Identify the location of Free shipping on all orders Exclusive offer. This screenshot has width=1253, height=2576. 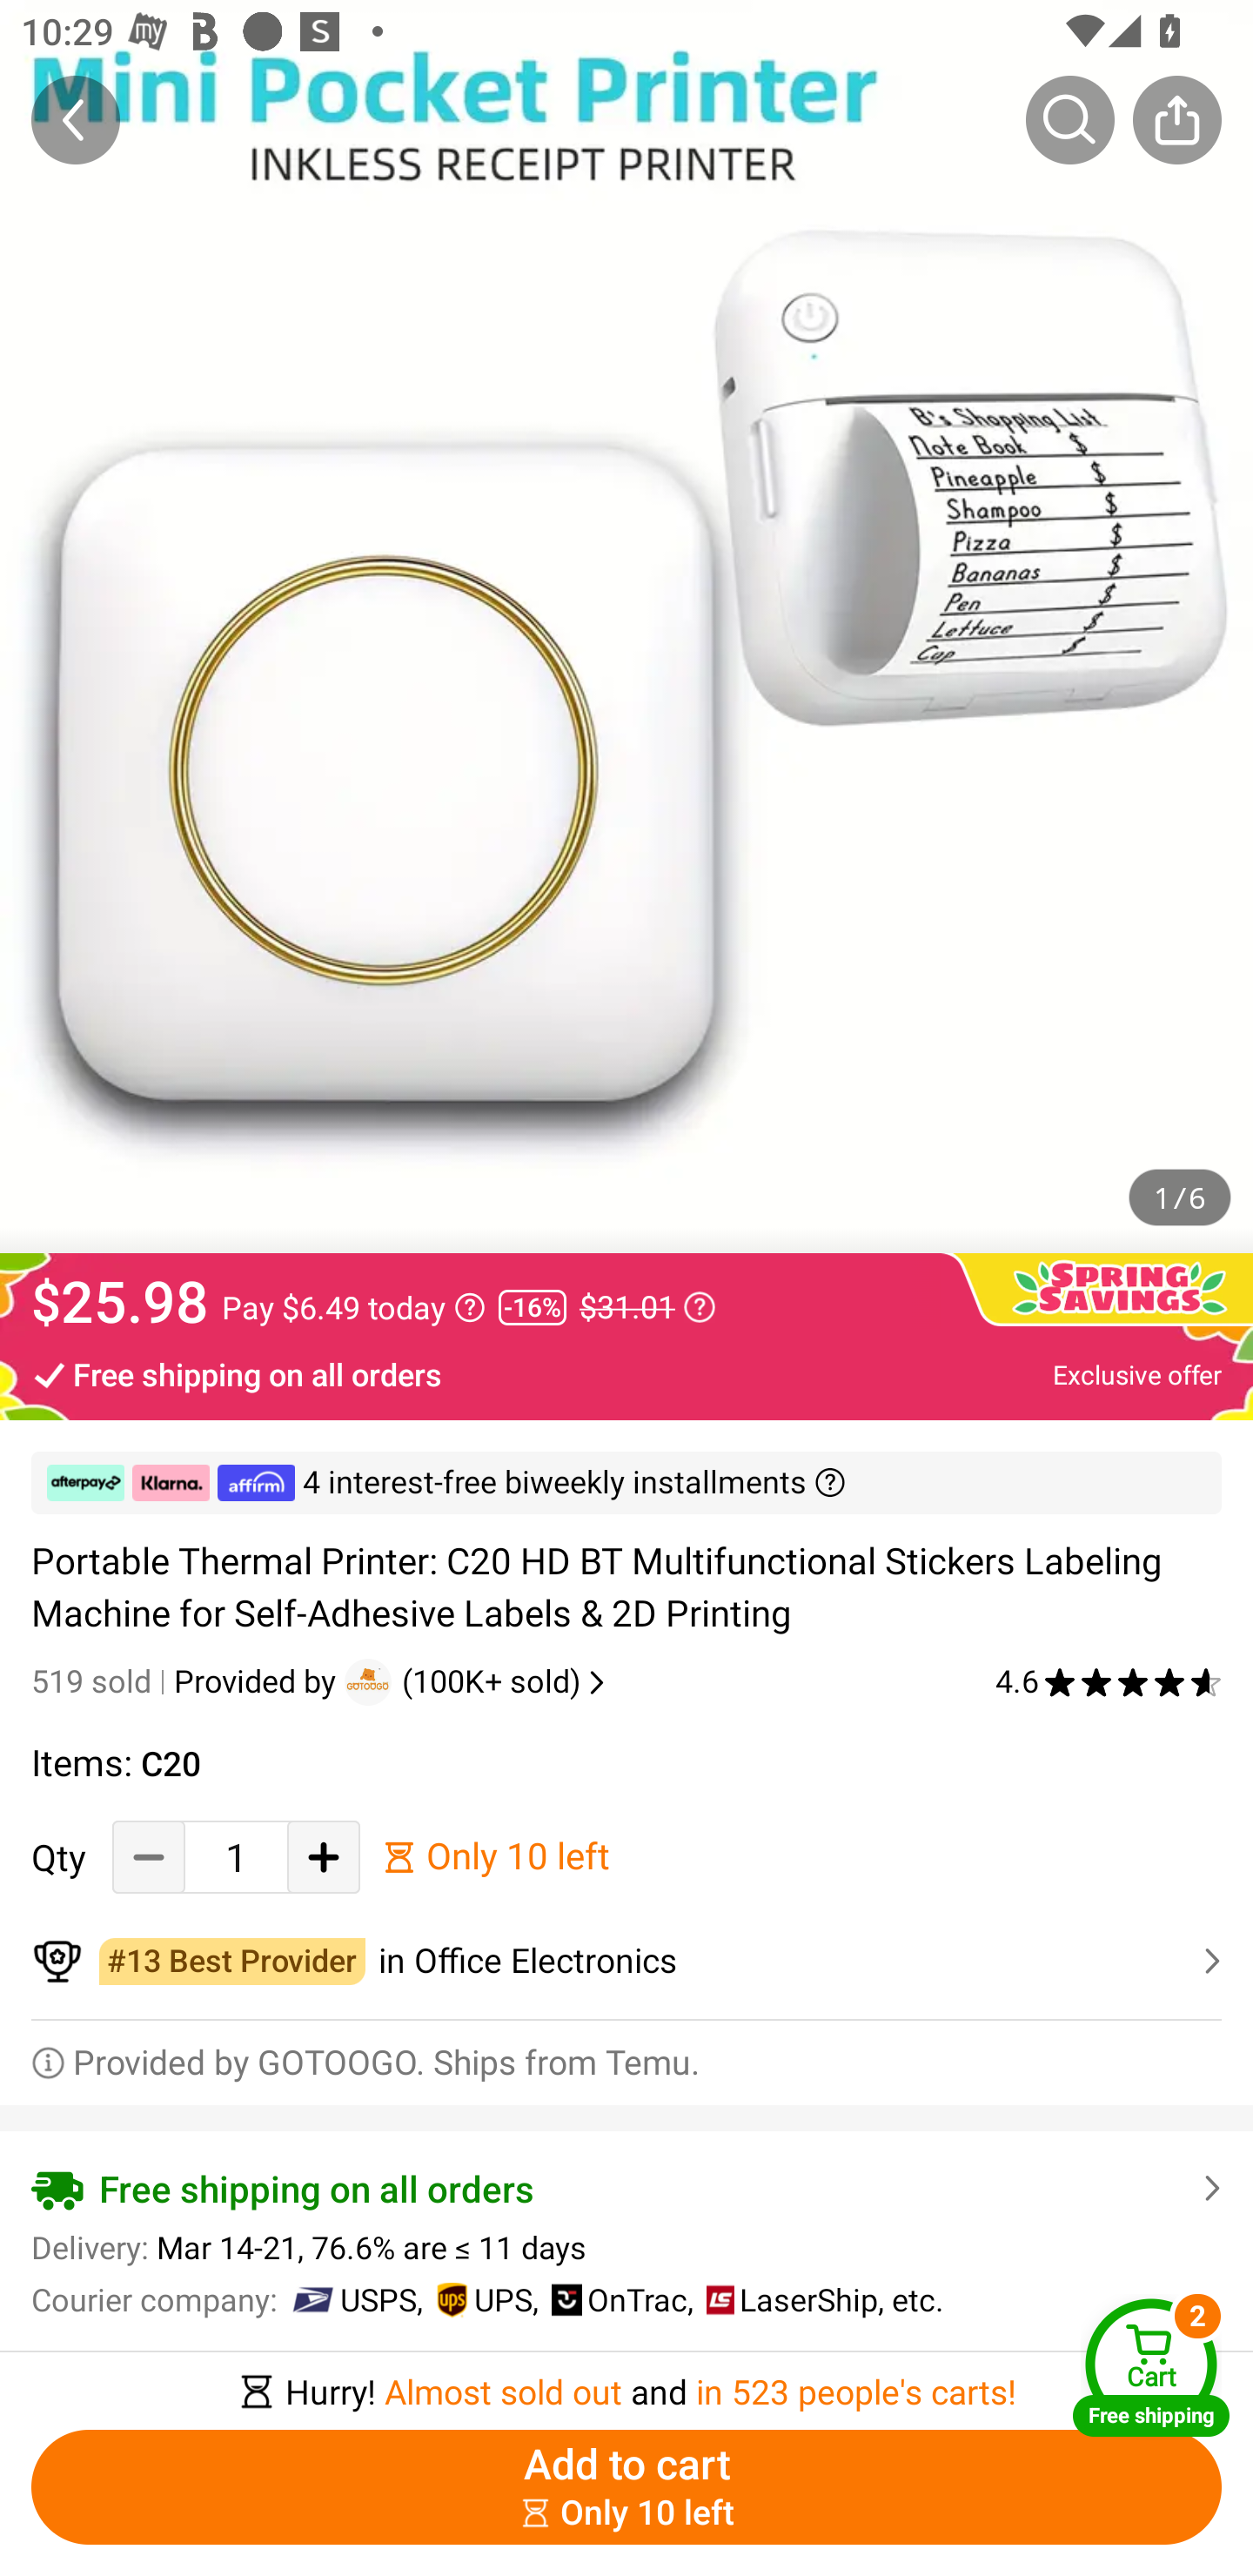
(626, 1373).